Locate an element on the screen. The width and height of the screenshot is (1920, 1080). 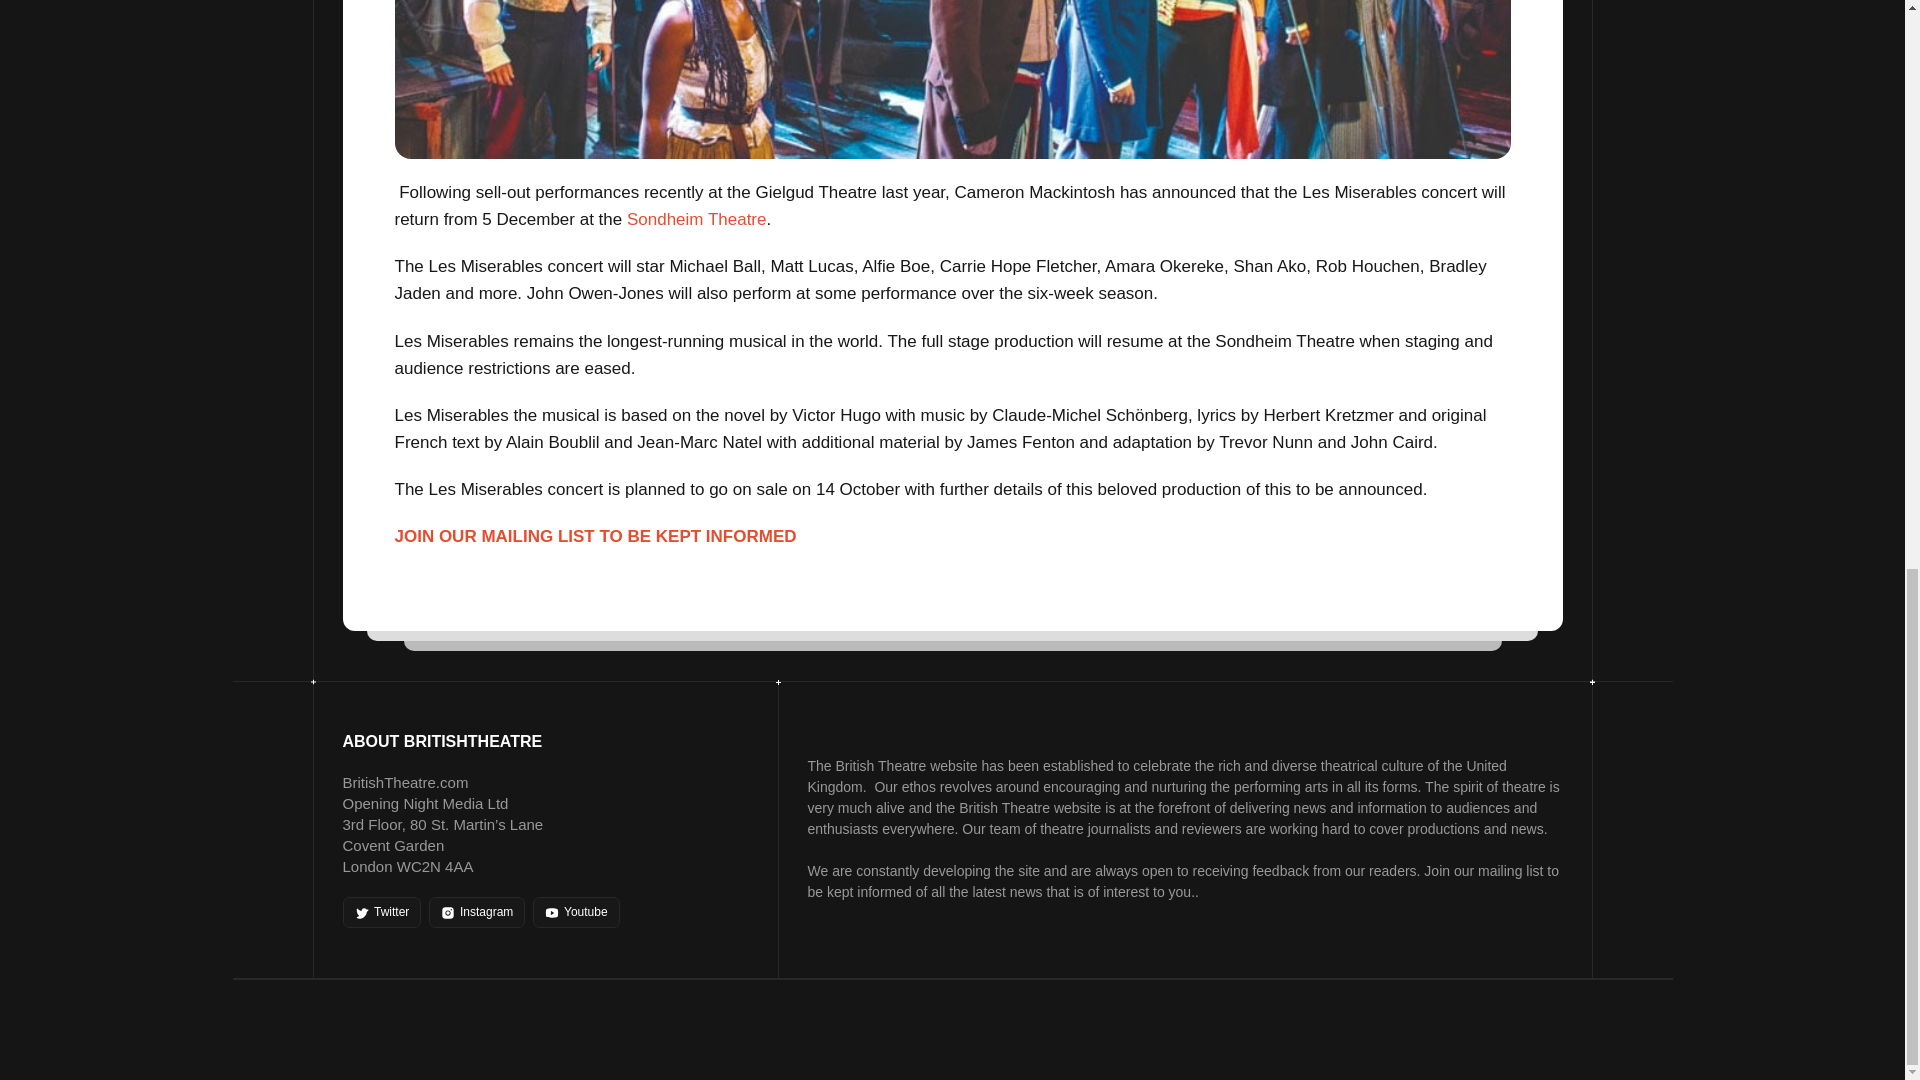
Sondheim Theatre is located at coordinates (696, 218).